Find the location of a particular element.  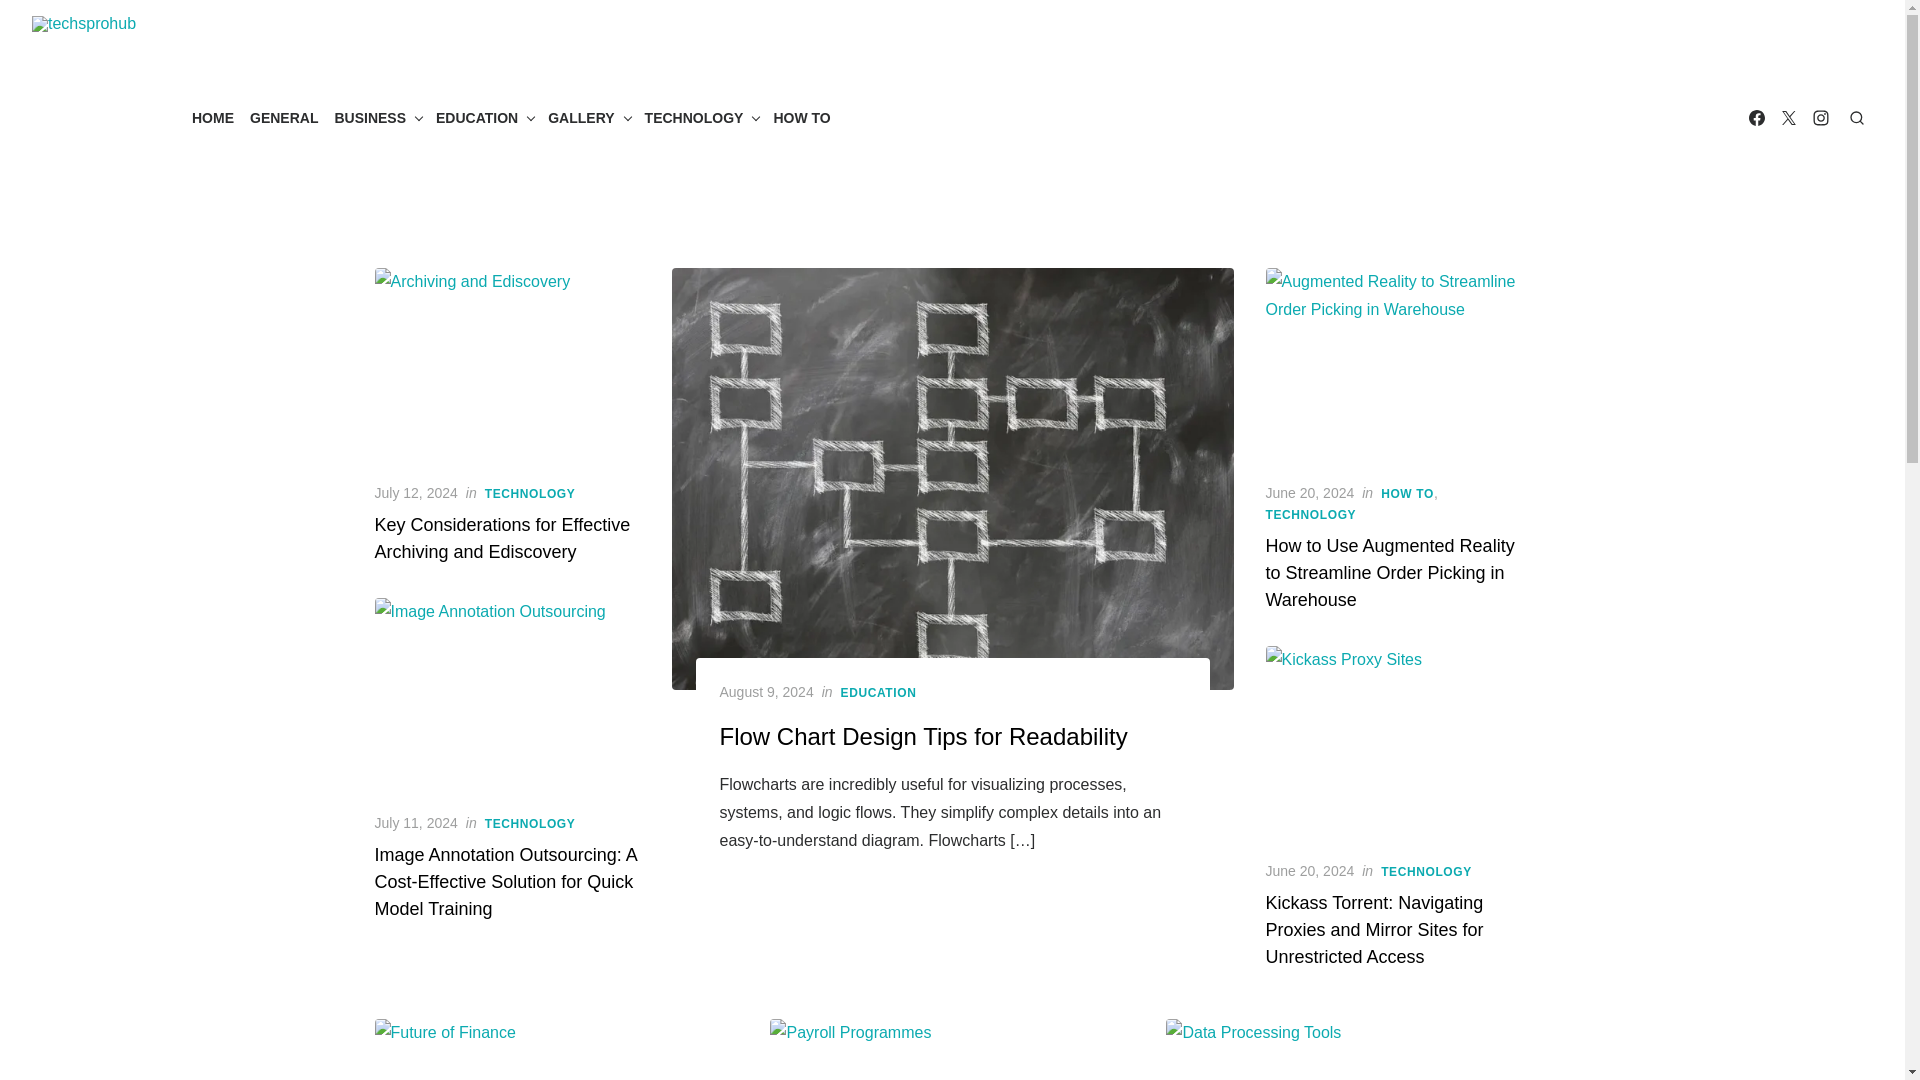

HOW TO is located at coordinates (801, 117).